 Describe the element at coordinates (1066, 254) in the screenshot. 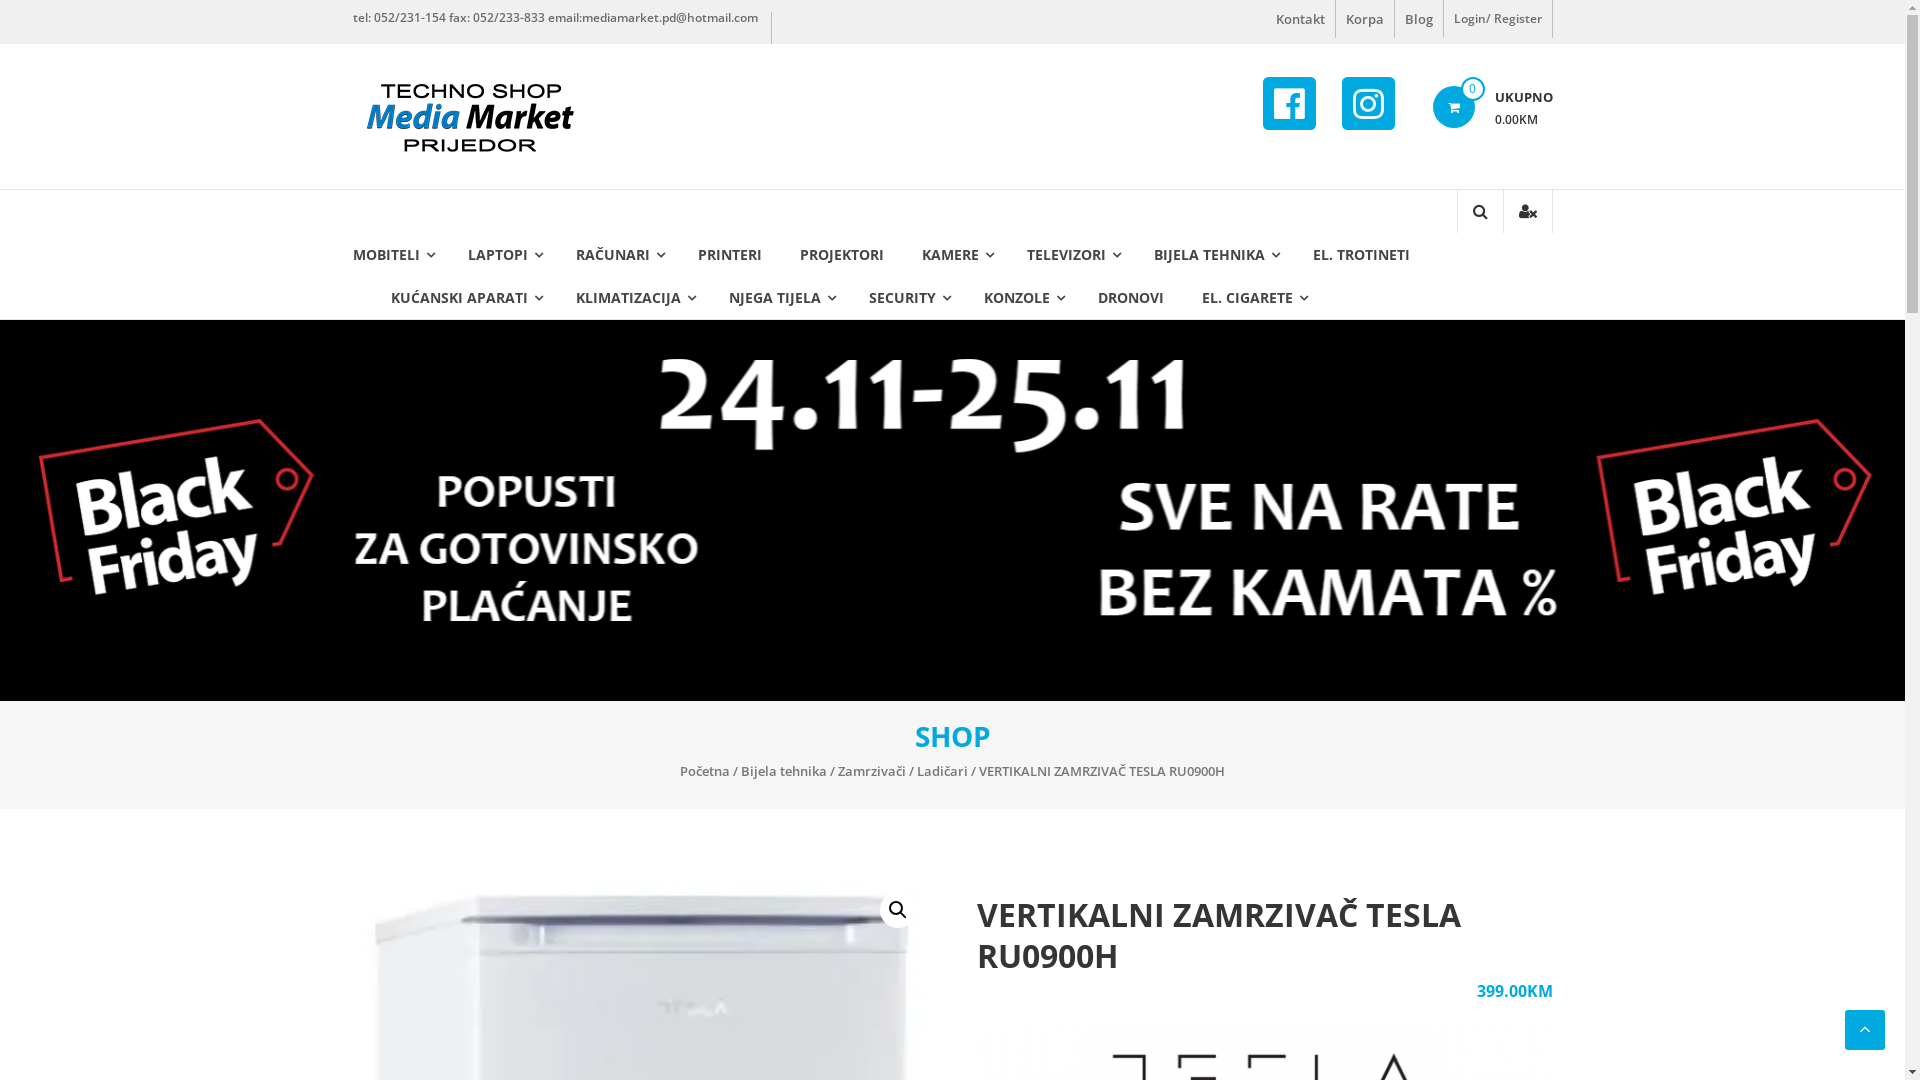

I see `TELEVIZORI` at that location.